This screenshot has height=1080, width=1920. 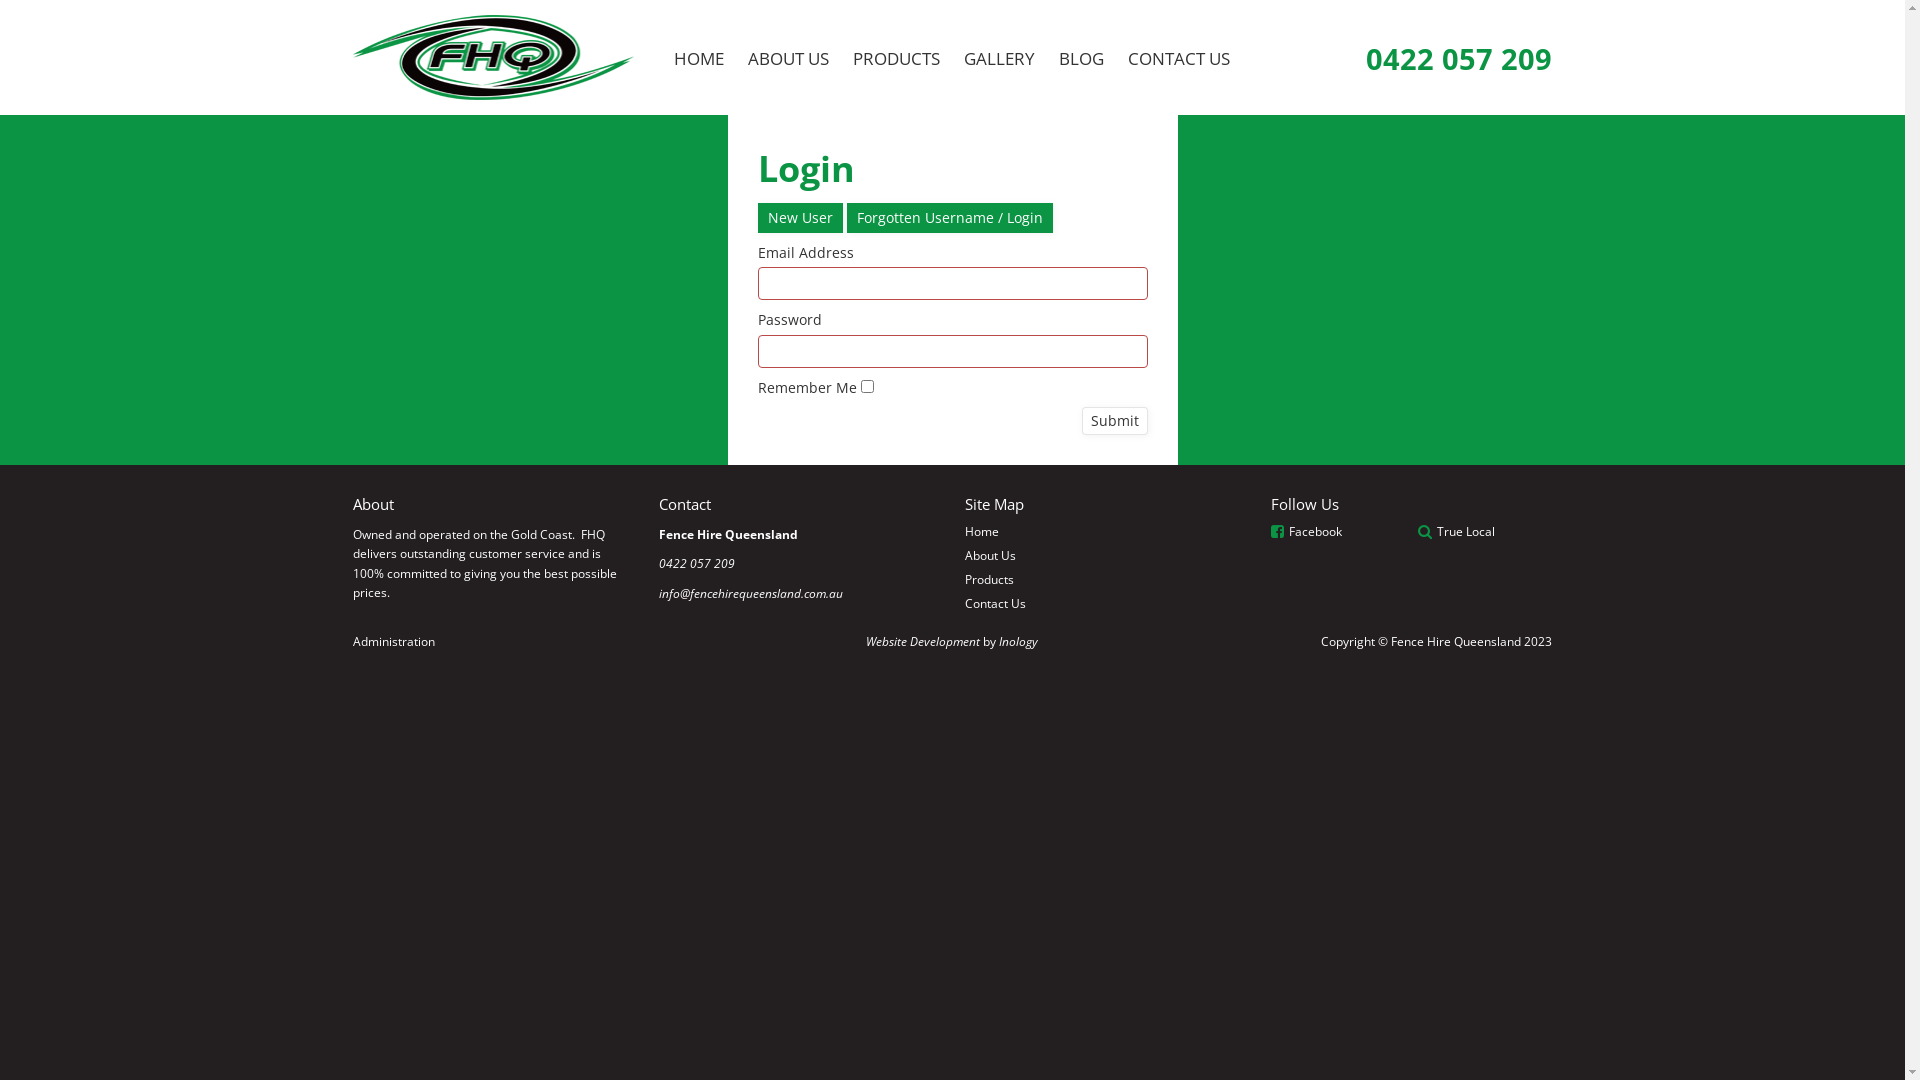 What do you see at coordinates (1082, 58) in the screenshot?
I see `BLOG` at bounding box center [1082, 58].